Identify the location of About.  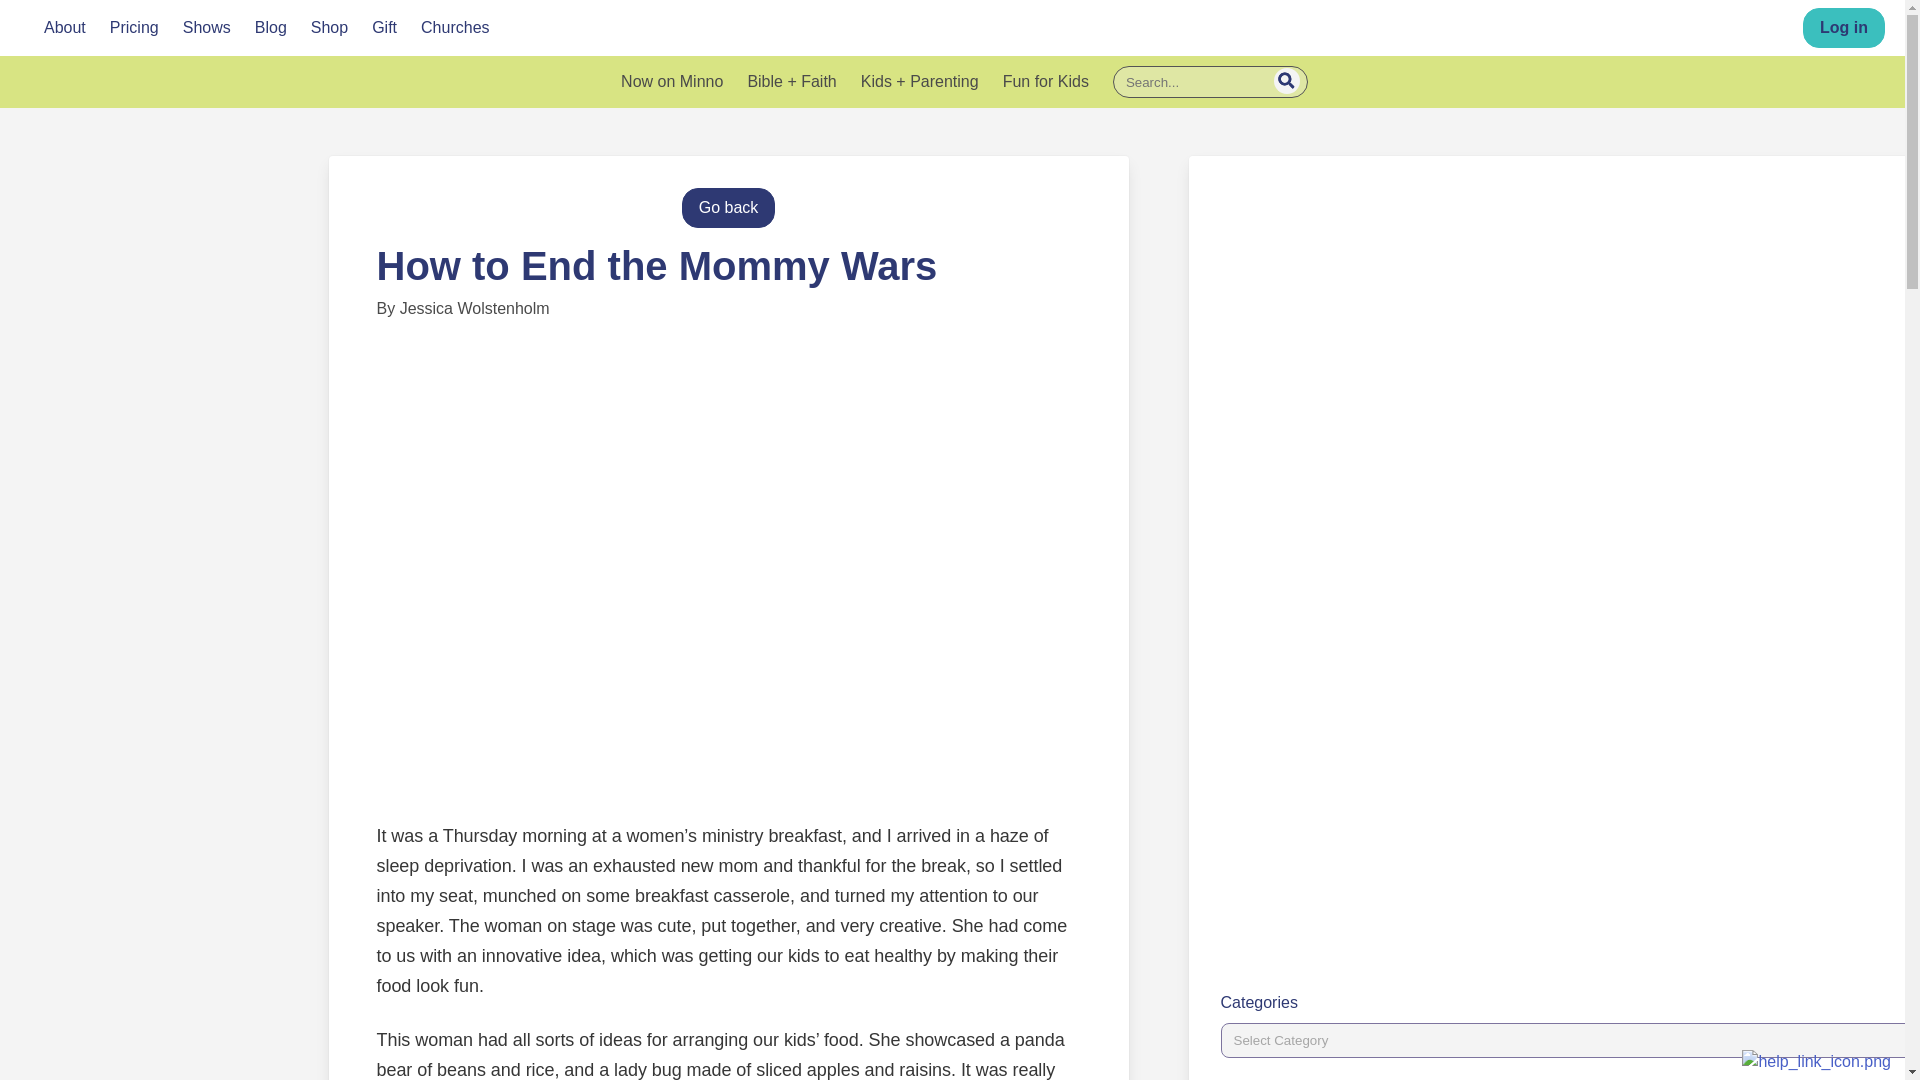
(65, 28).